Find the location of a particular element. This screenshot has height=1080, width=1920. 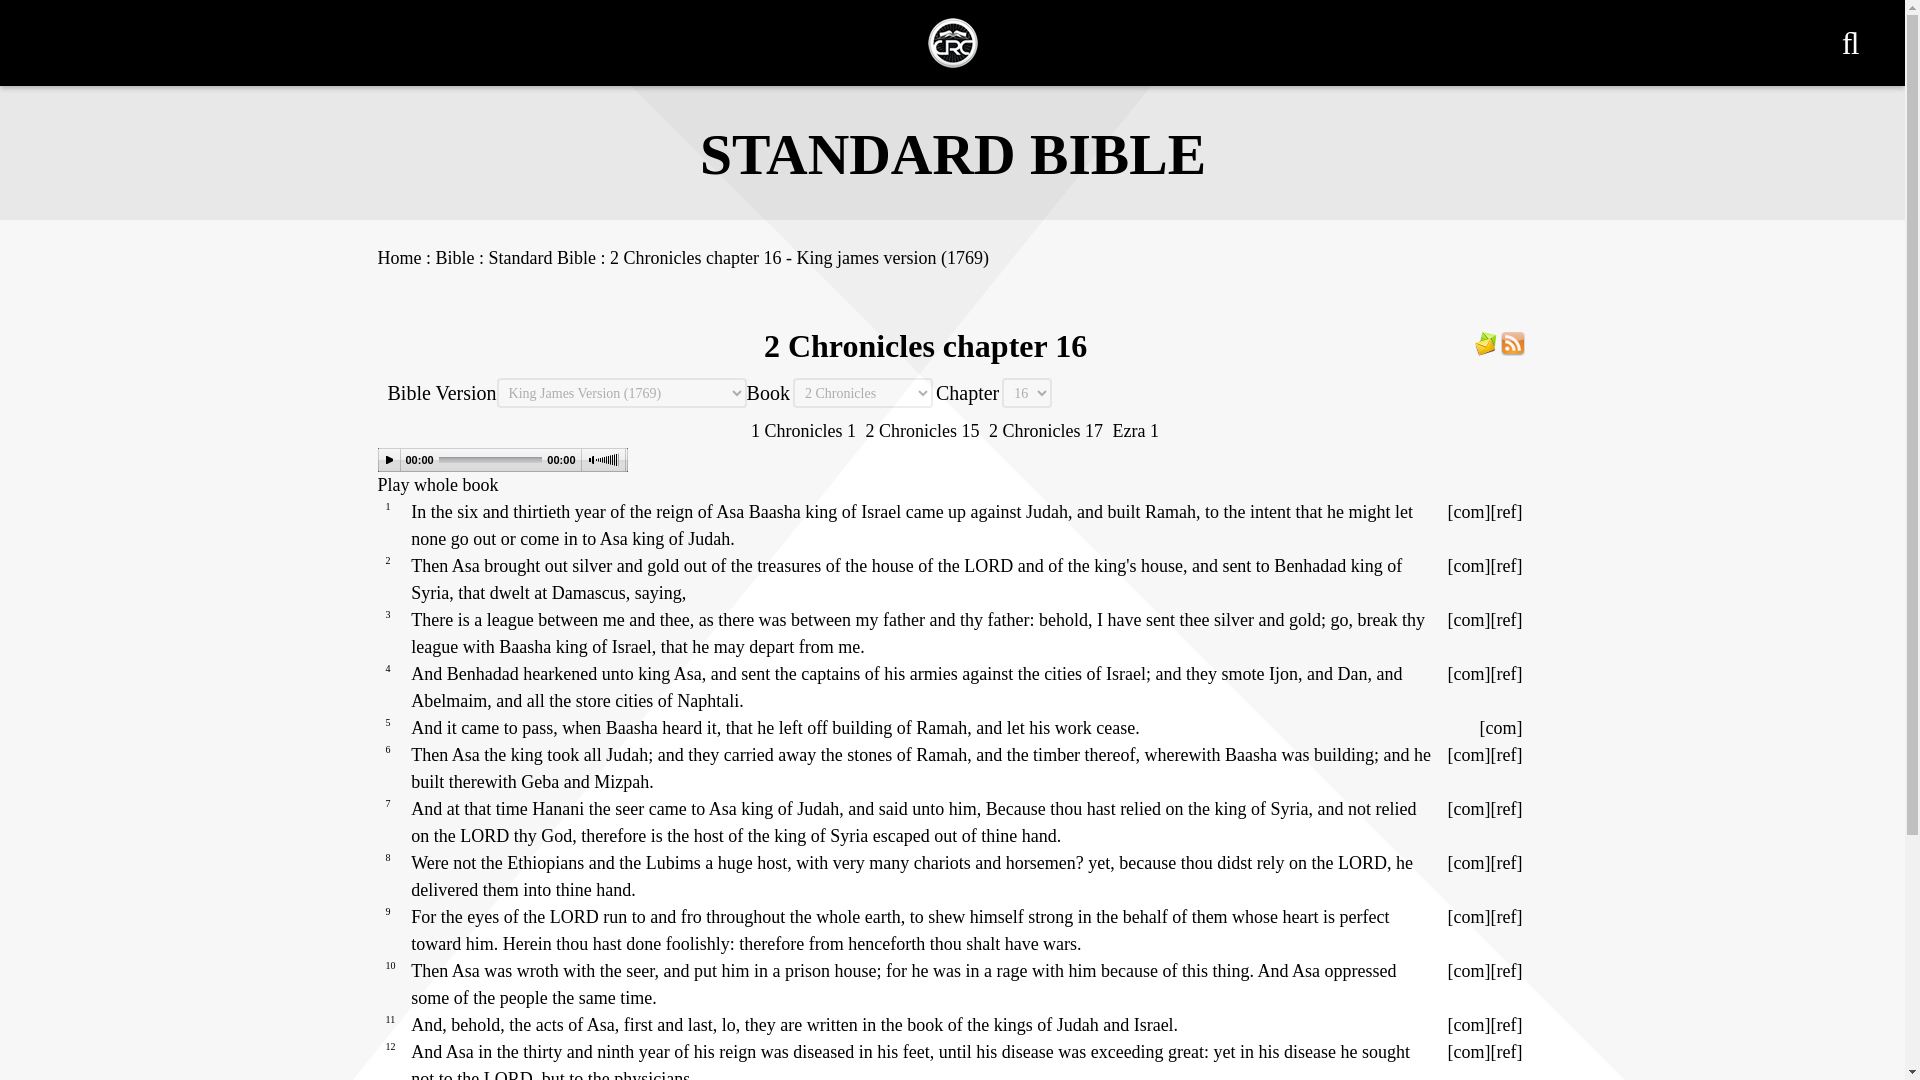

Click to read  is located at coordinates (1506, 970).